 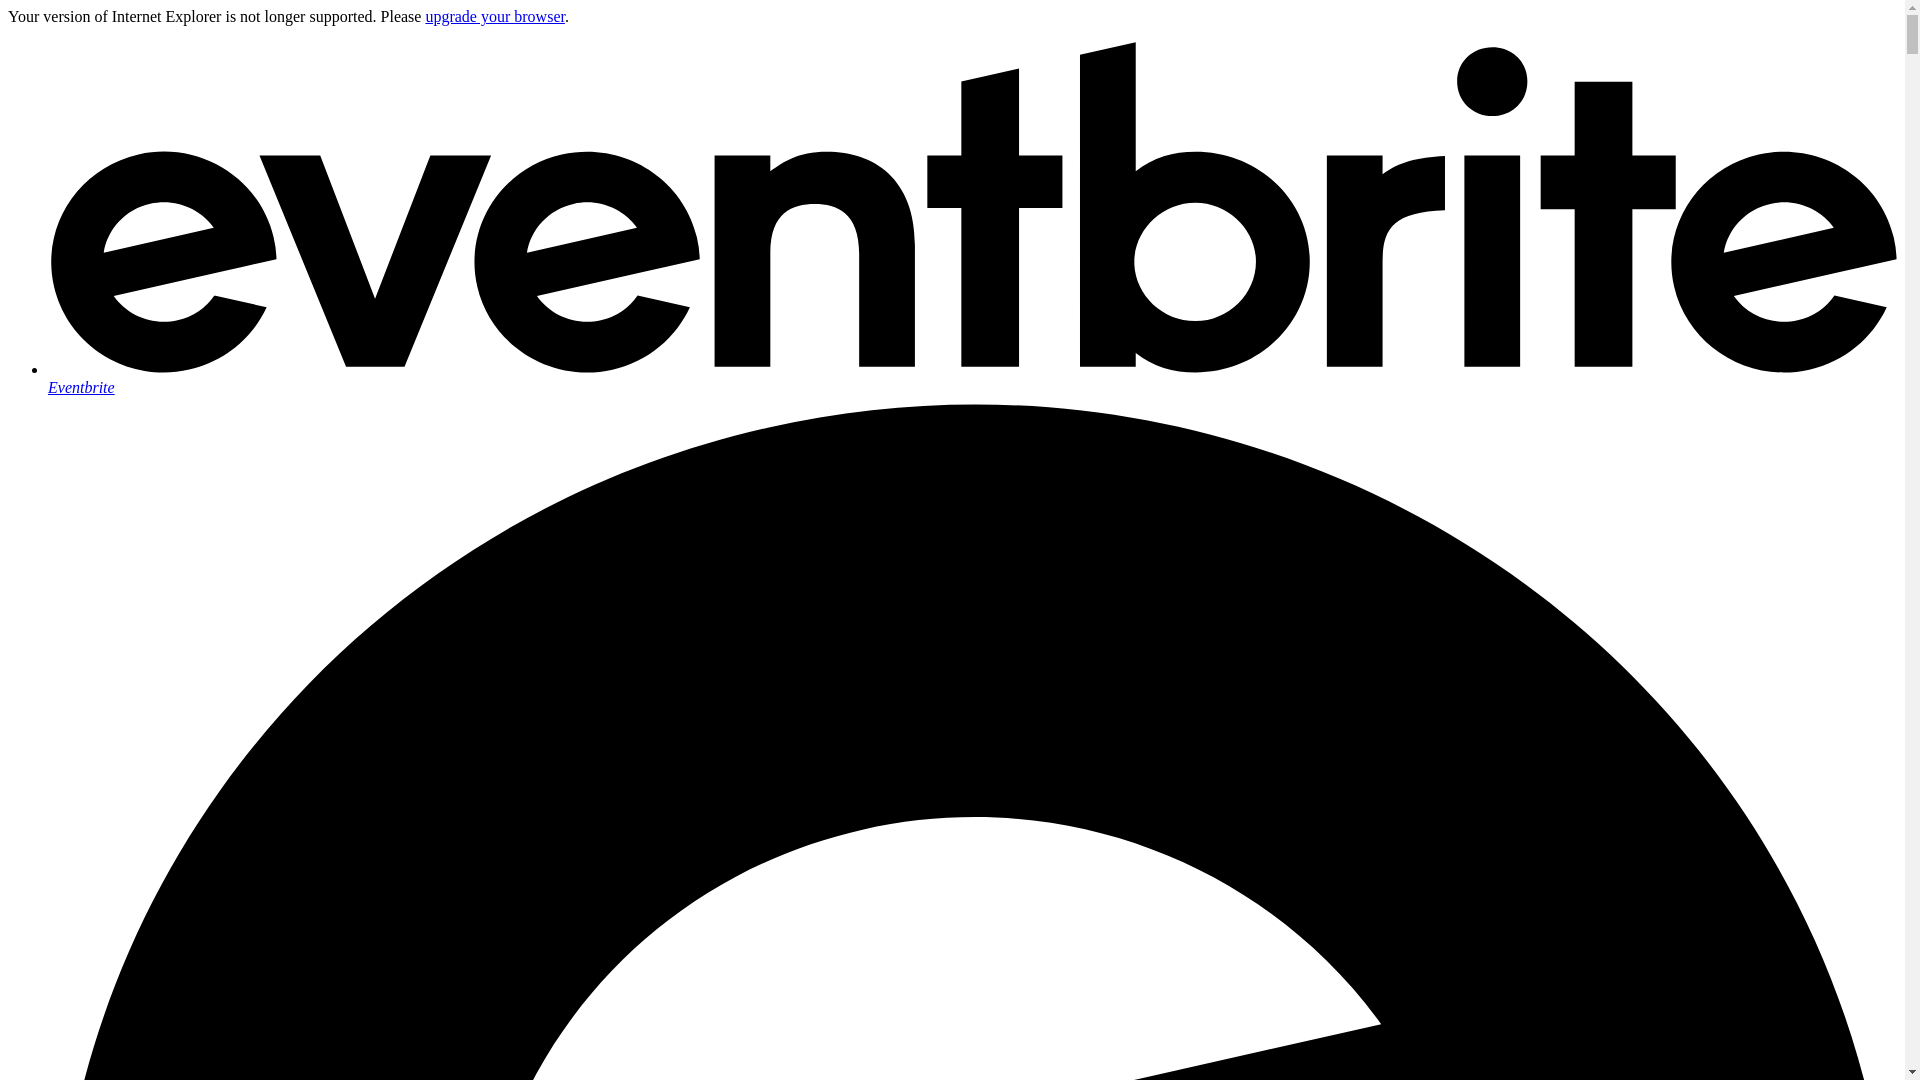 What do you see at coordinates (972, 378) in the screenshot?
I see `Eventbrite` at bounding box center [972, 378].